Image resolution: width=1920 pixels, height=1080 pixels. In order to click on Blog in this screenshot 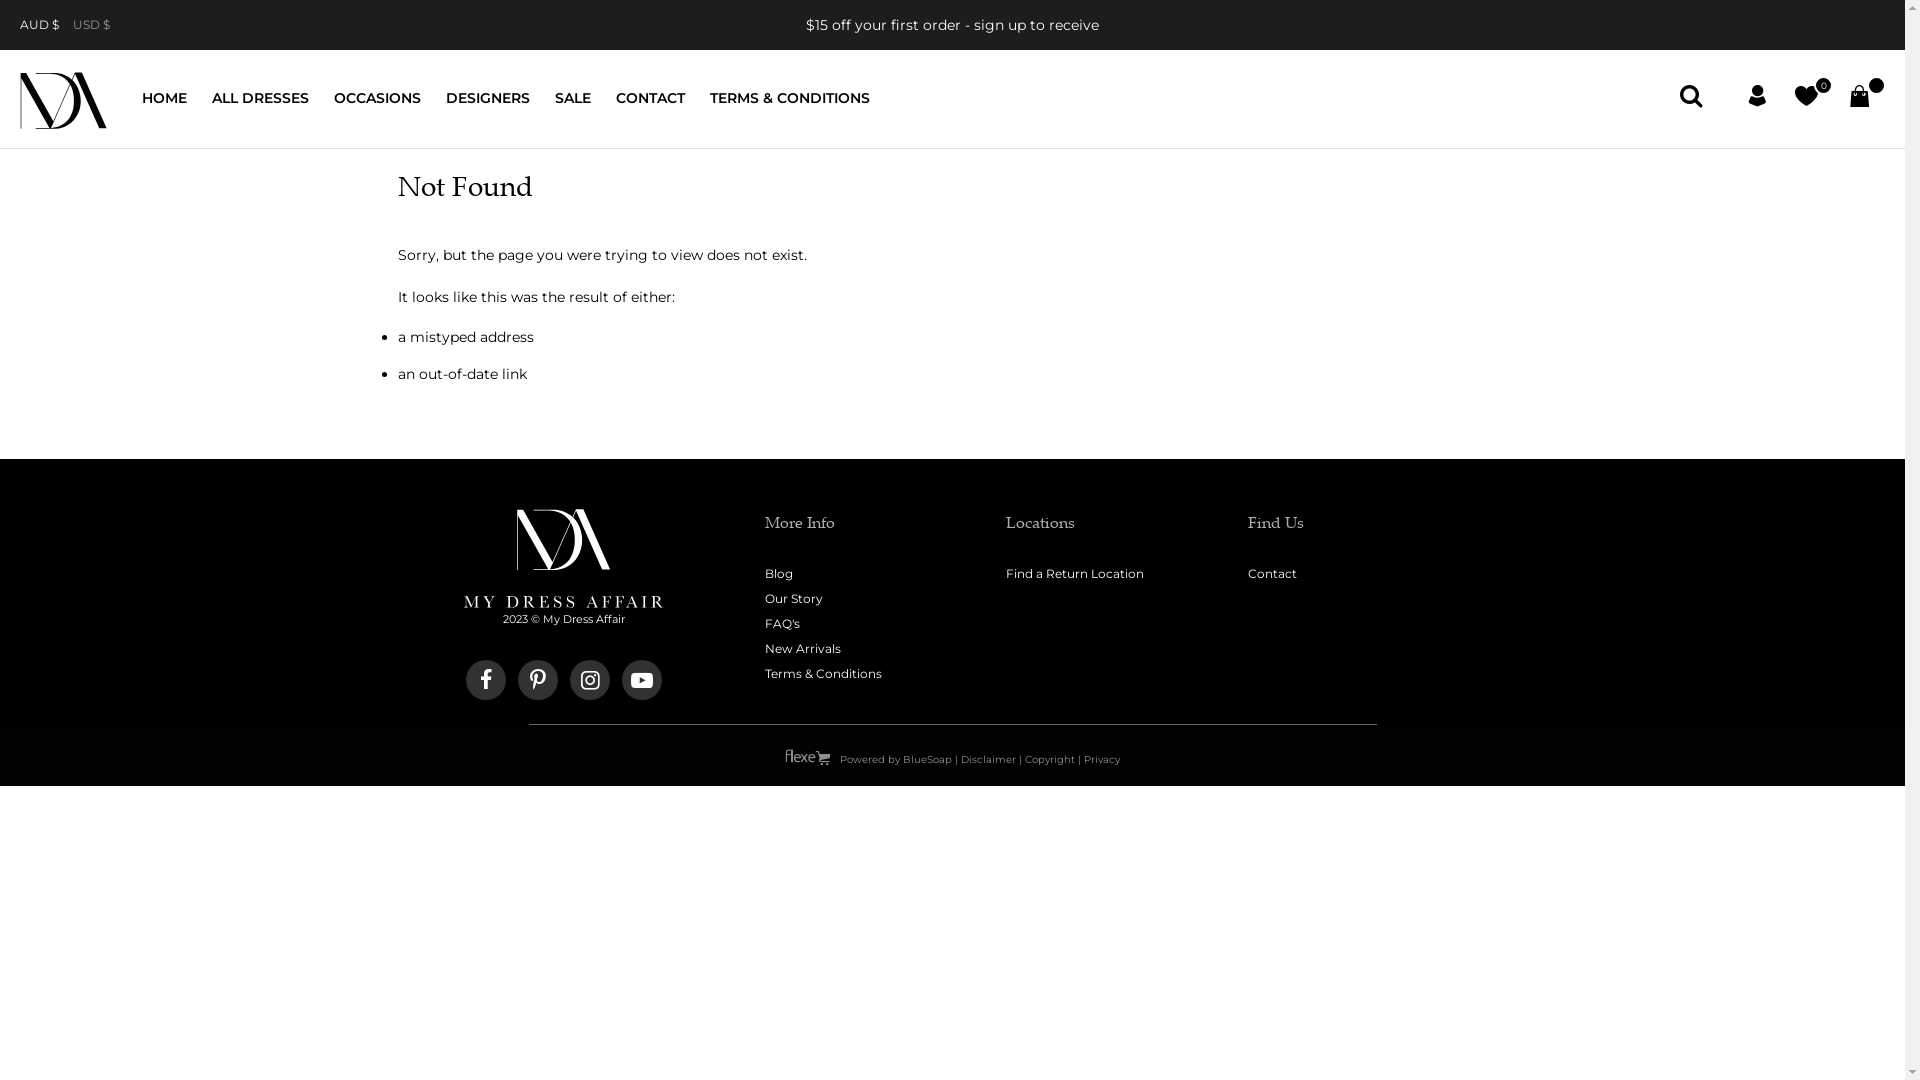, I will do `click(778, 574)`.